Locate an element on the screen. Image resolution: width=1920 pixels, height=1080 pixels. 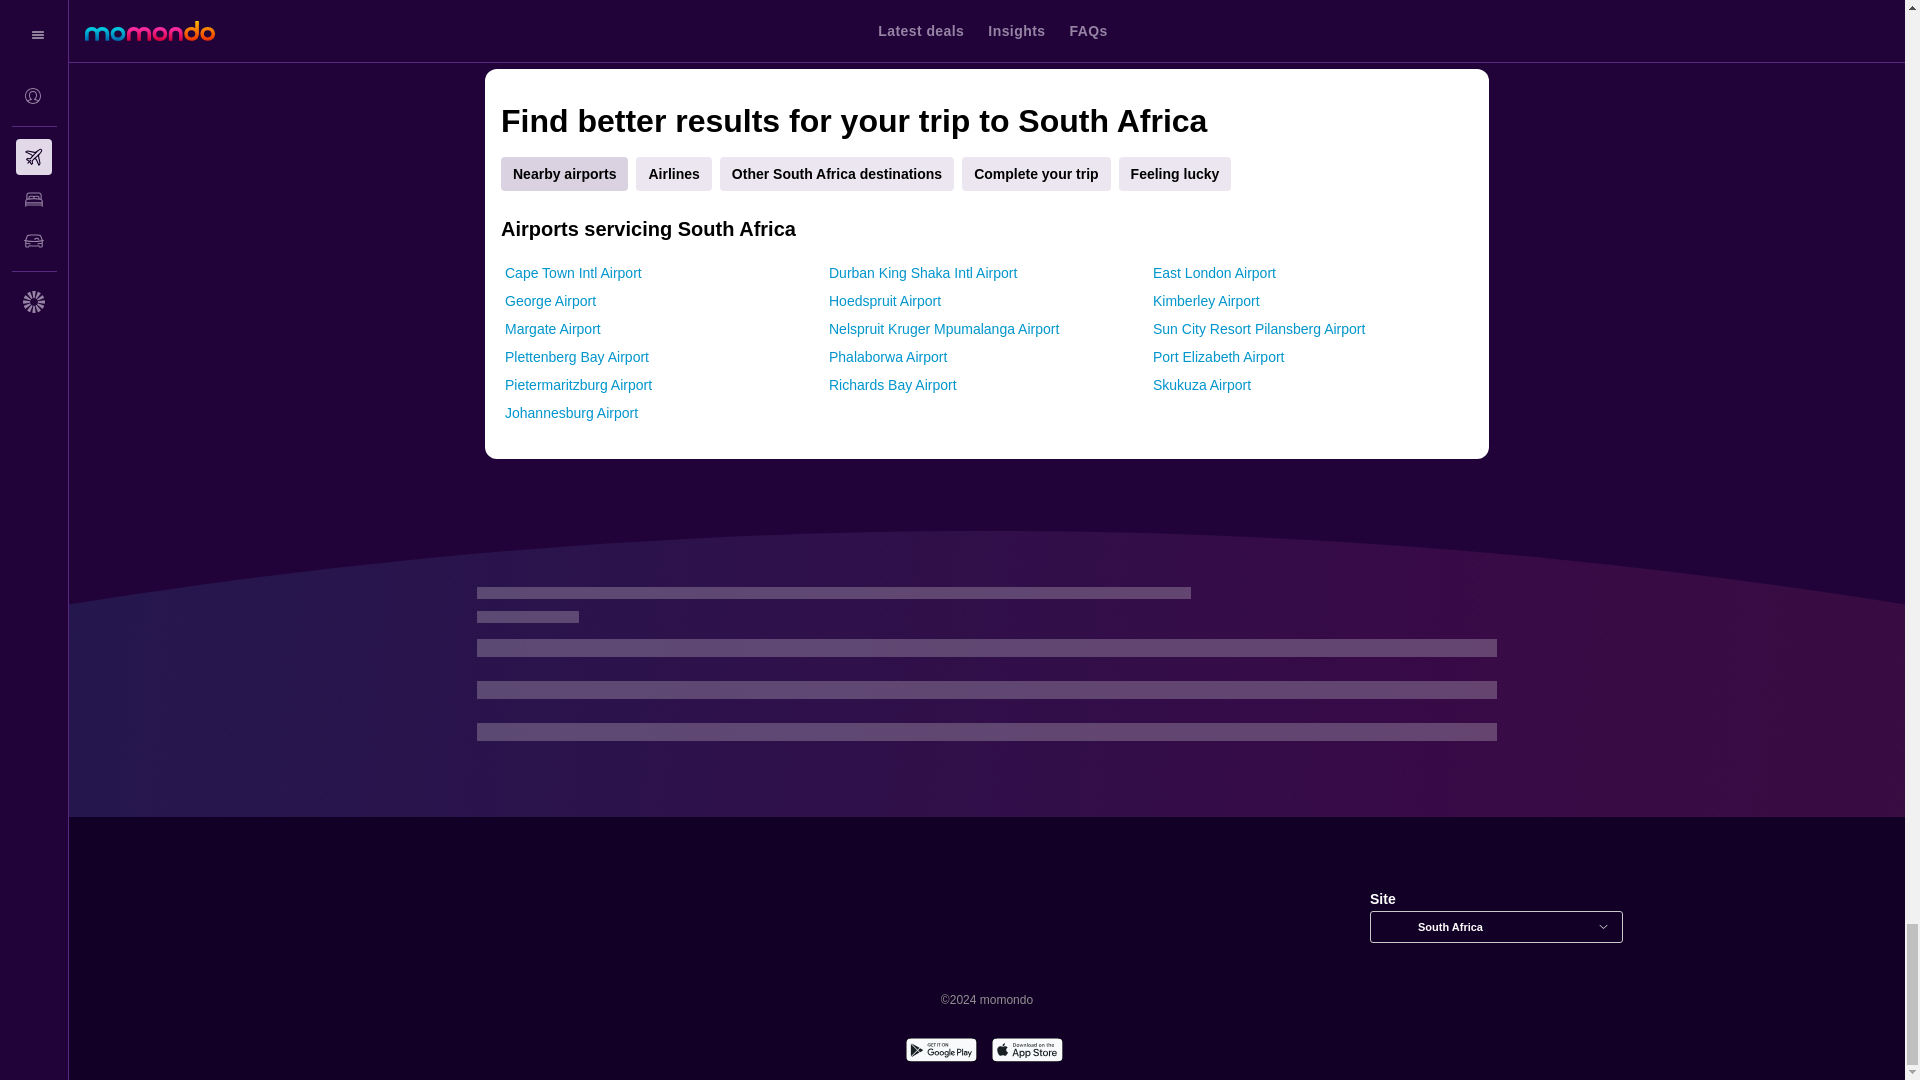
Get it on Google Play is located at coordinates (940, 1052).